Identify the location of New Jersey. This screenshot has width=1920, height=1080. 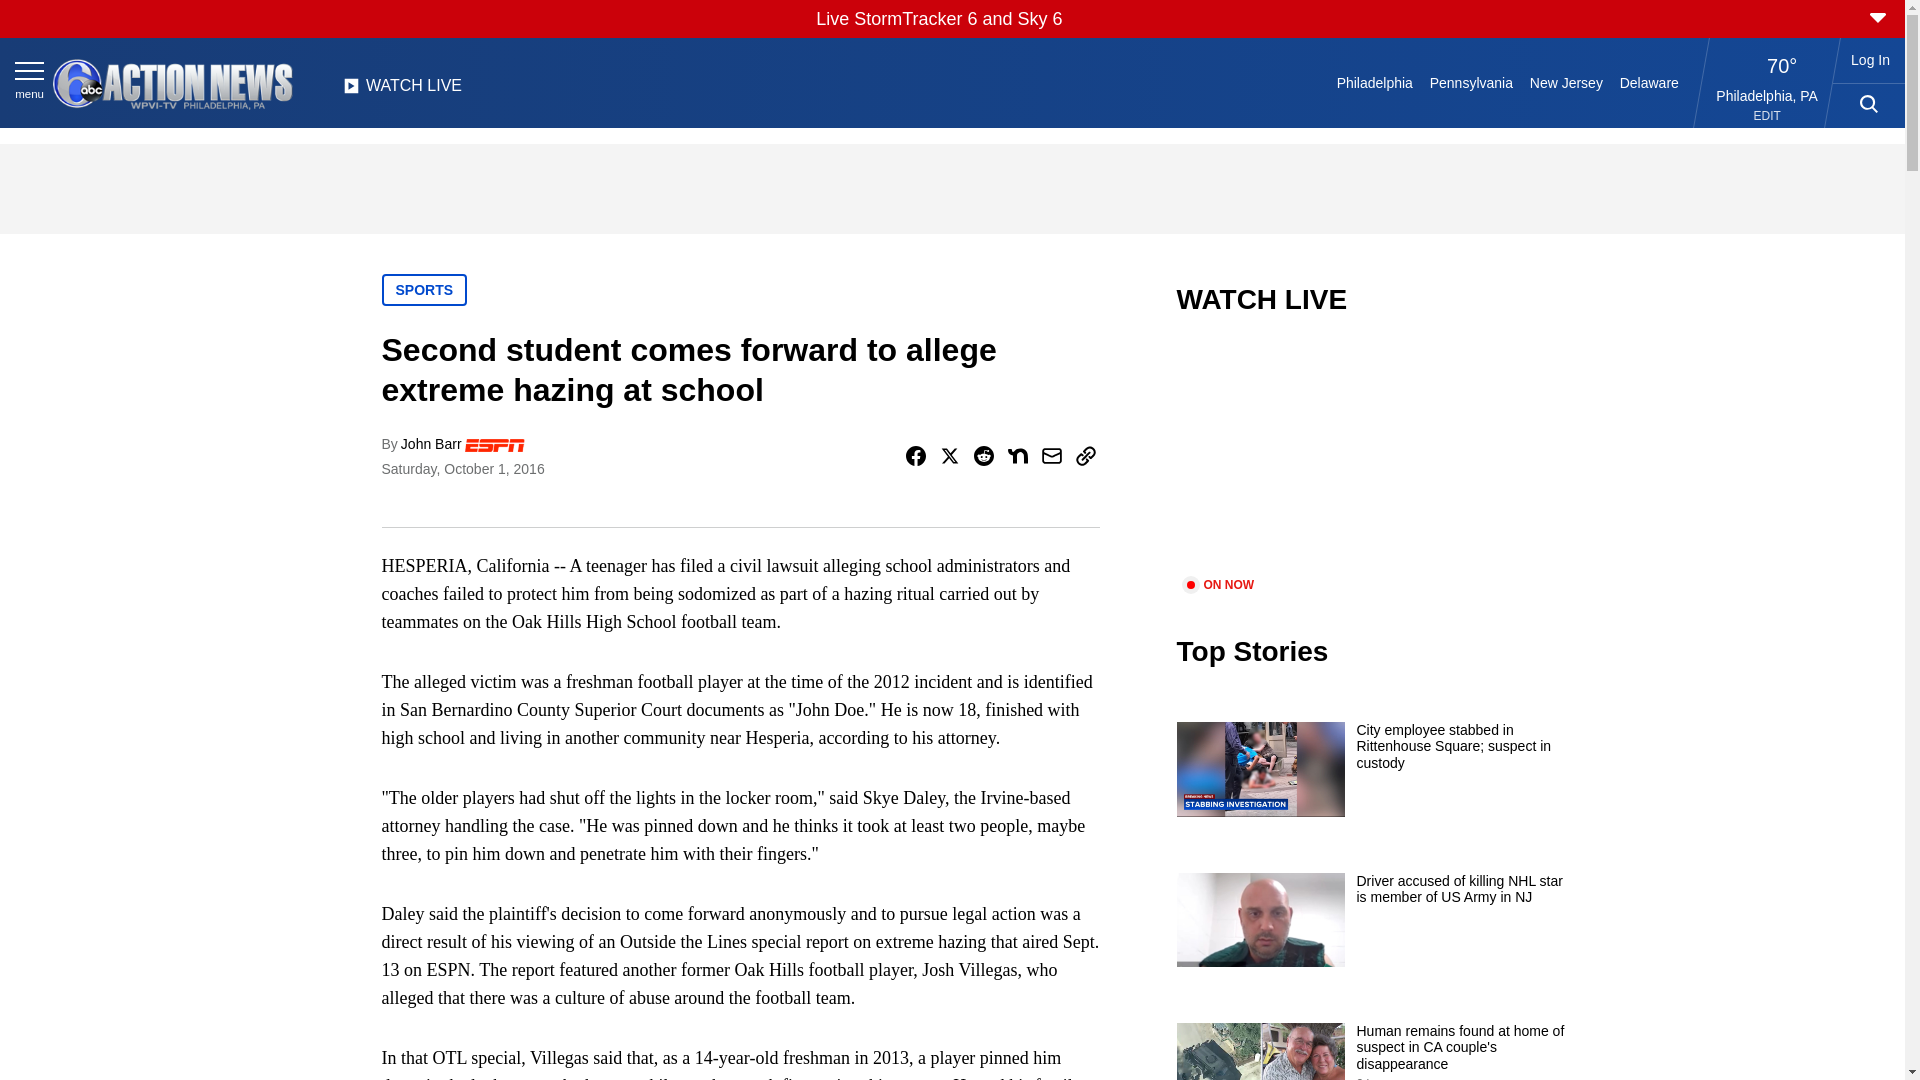
(1565, 82).